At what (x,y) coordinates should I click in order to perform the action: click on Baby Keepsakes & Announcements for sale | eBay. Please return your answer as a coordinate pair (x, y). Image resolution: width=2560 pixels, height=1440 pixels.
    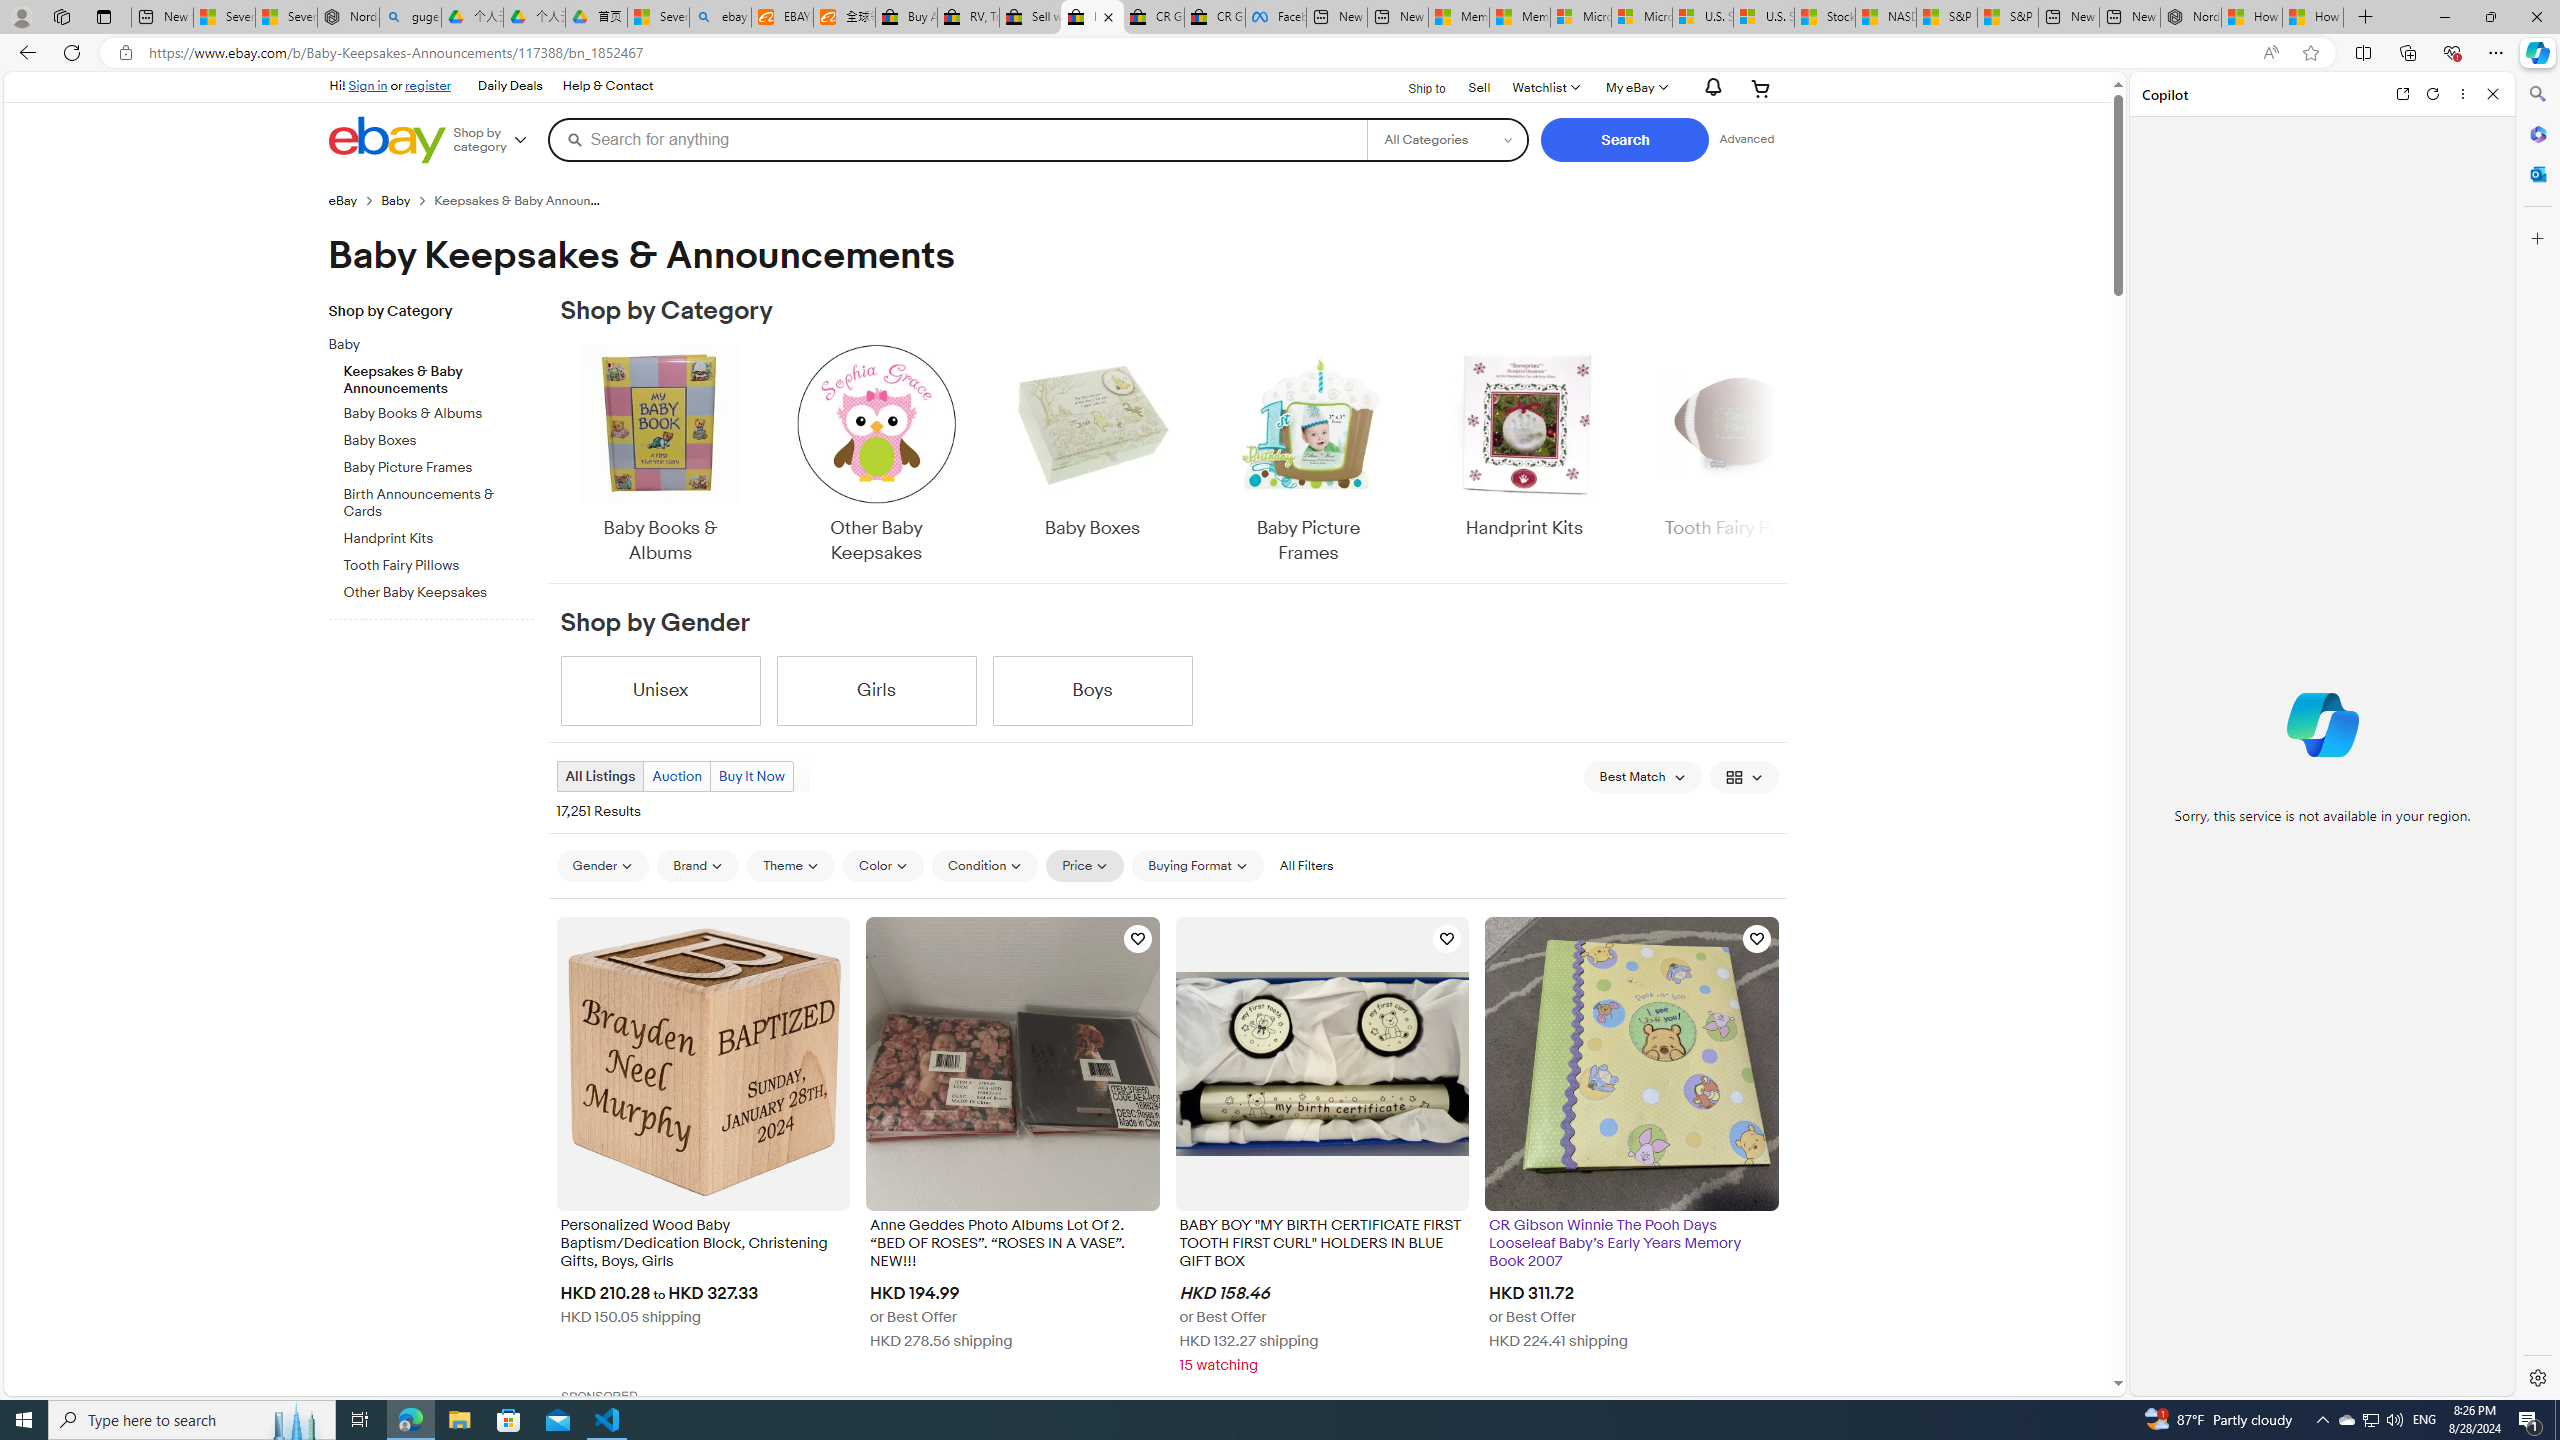
    Looking at the image, I should click on (1092, 17).